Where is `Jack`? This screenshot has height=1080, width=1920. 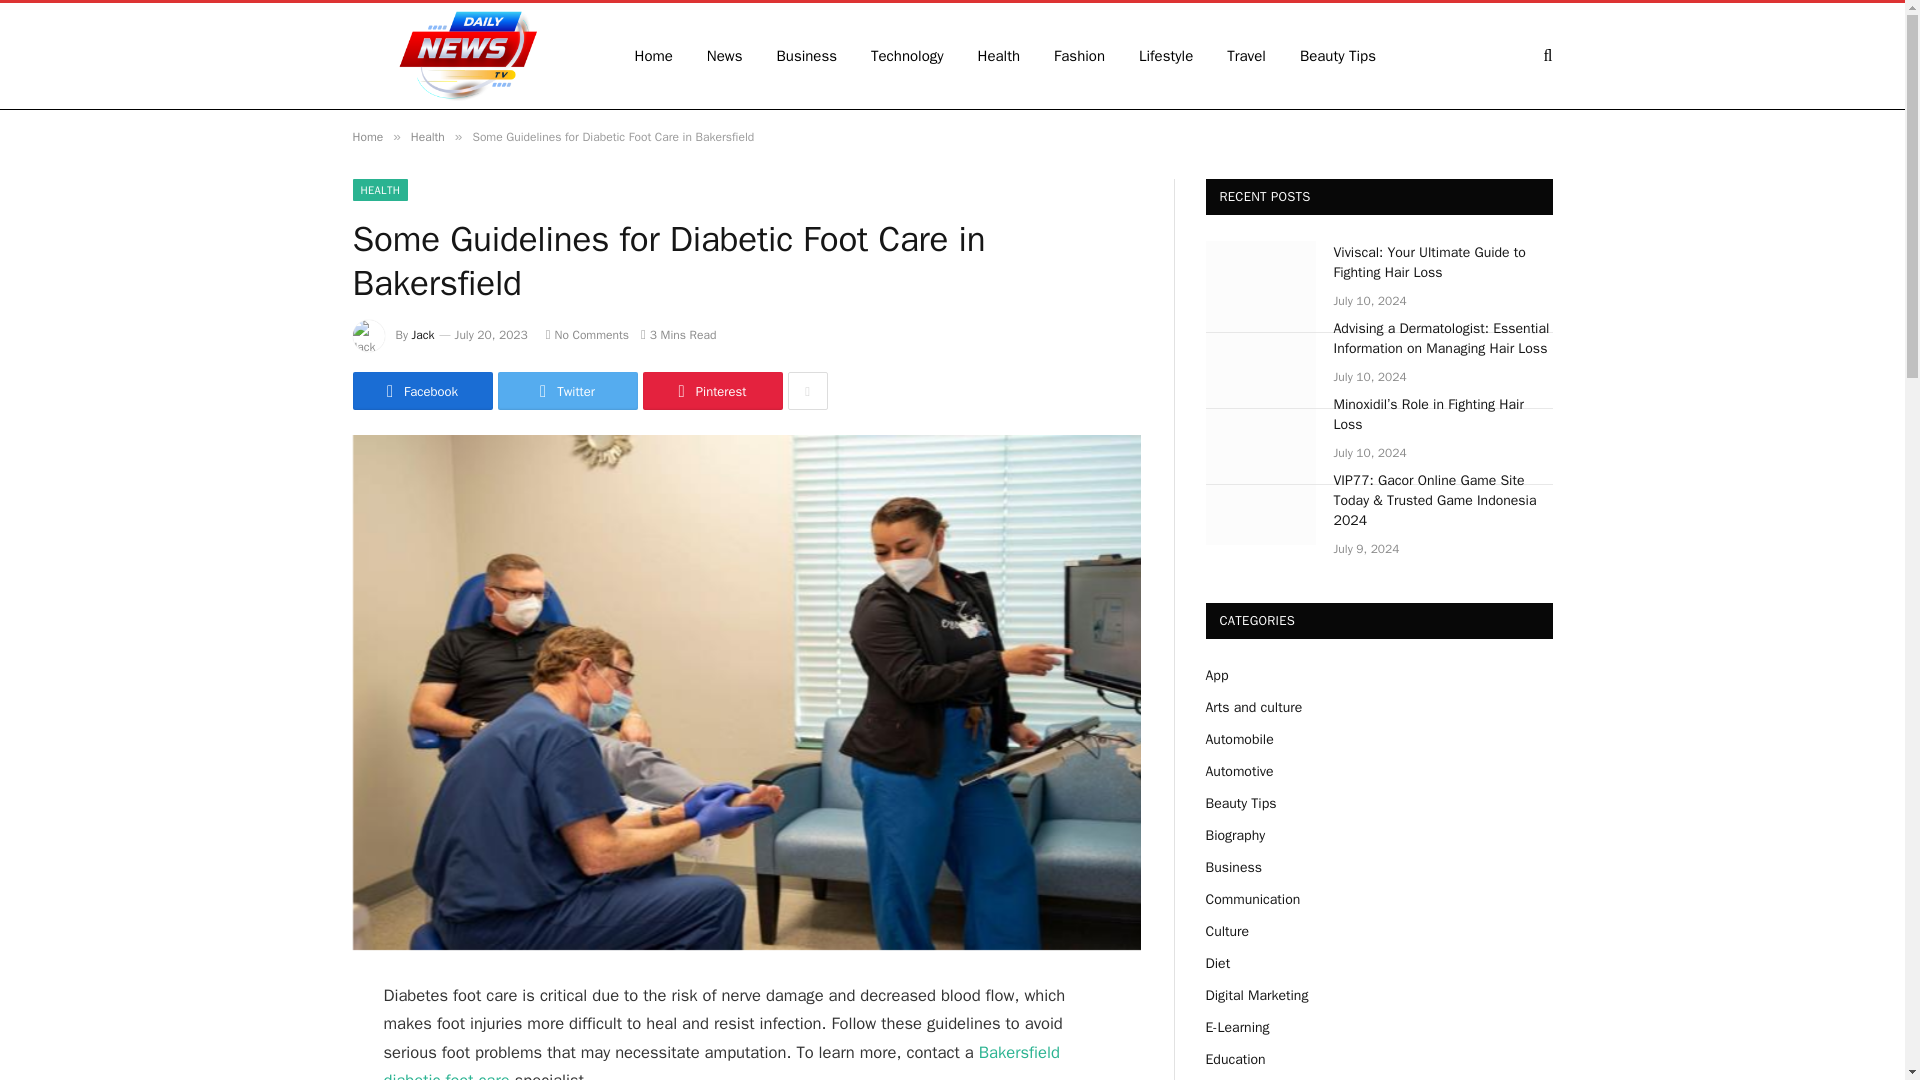 Jack is located at coordinates (424, 335).